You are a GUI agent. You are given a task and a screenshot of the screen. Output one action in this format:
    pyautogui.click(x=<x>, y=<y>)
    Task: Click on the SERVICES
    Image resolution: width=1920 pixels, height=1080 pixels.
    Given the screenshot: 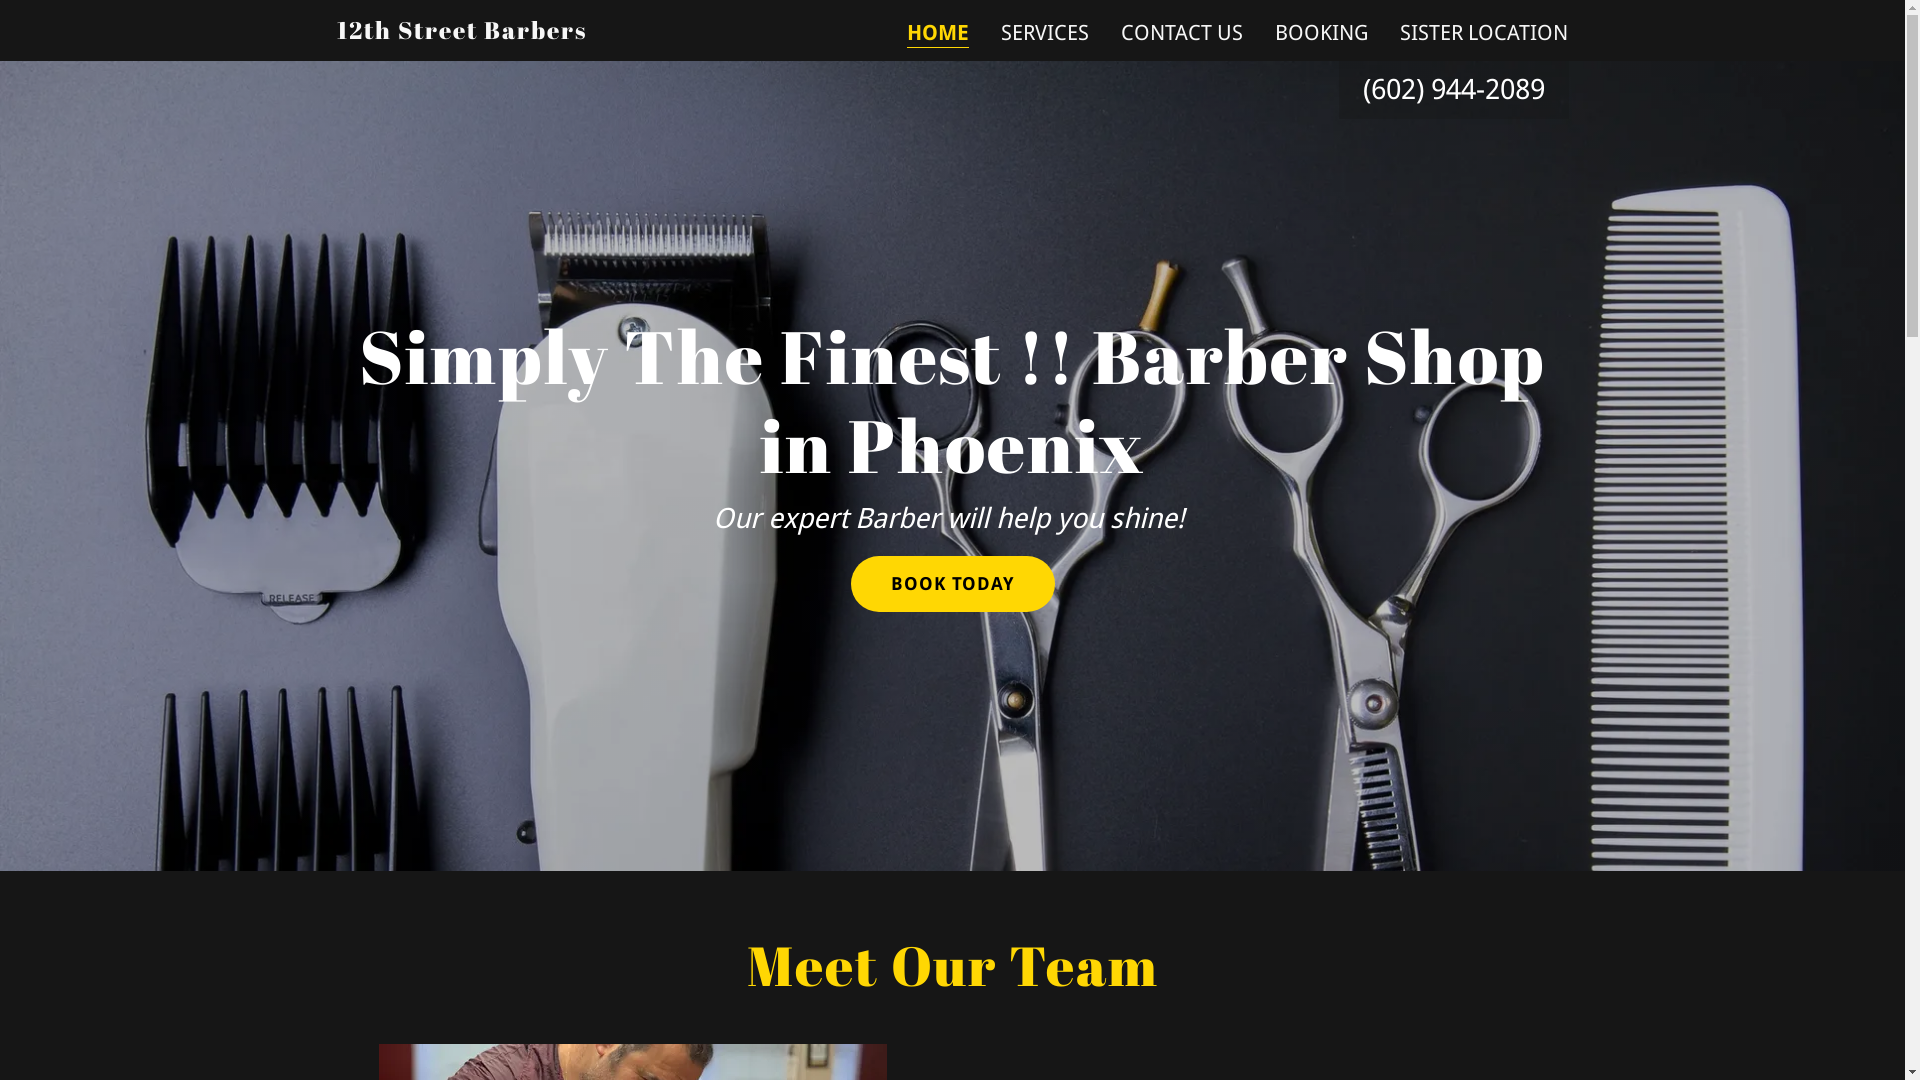 What is the action you would take?
    pyautogui.click(x=1044, y=33)
    